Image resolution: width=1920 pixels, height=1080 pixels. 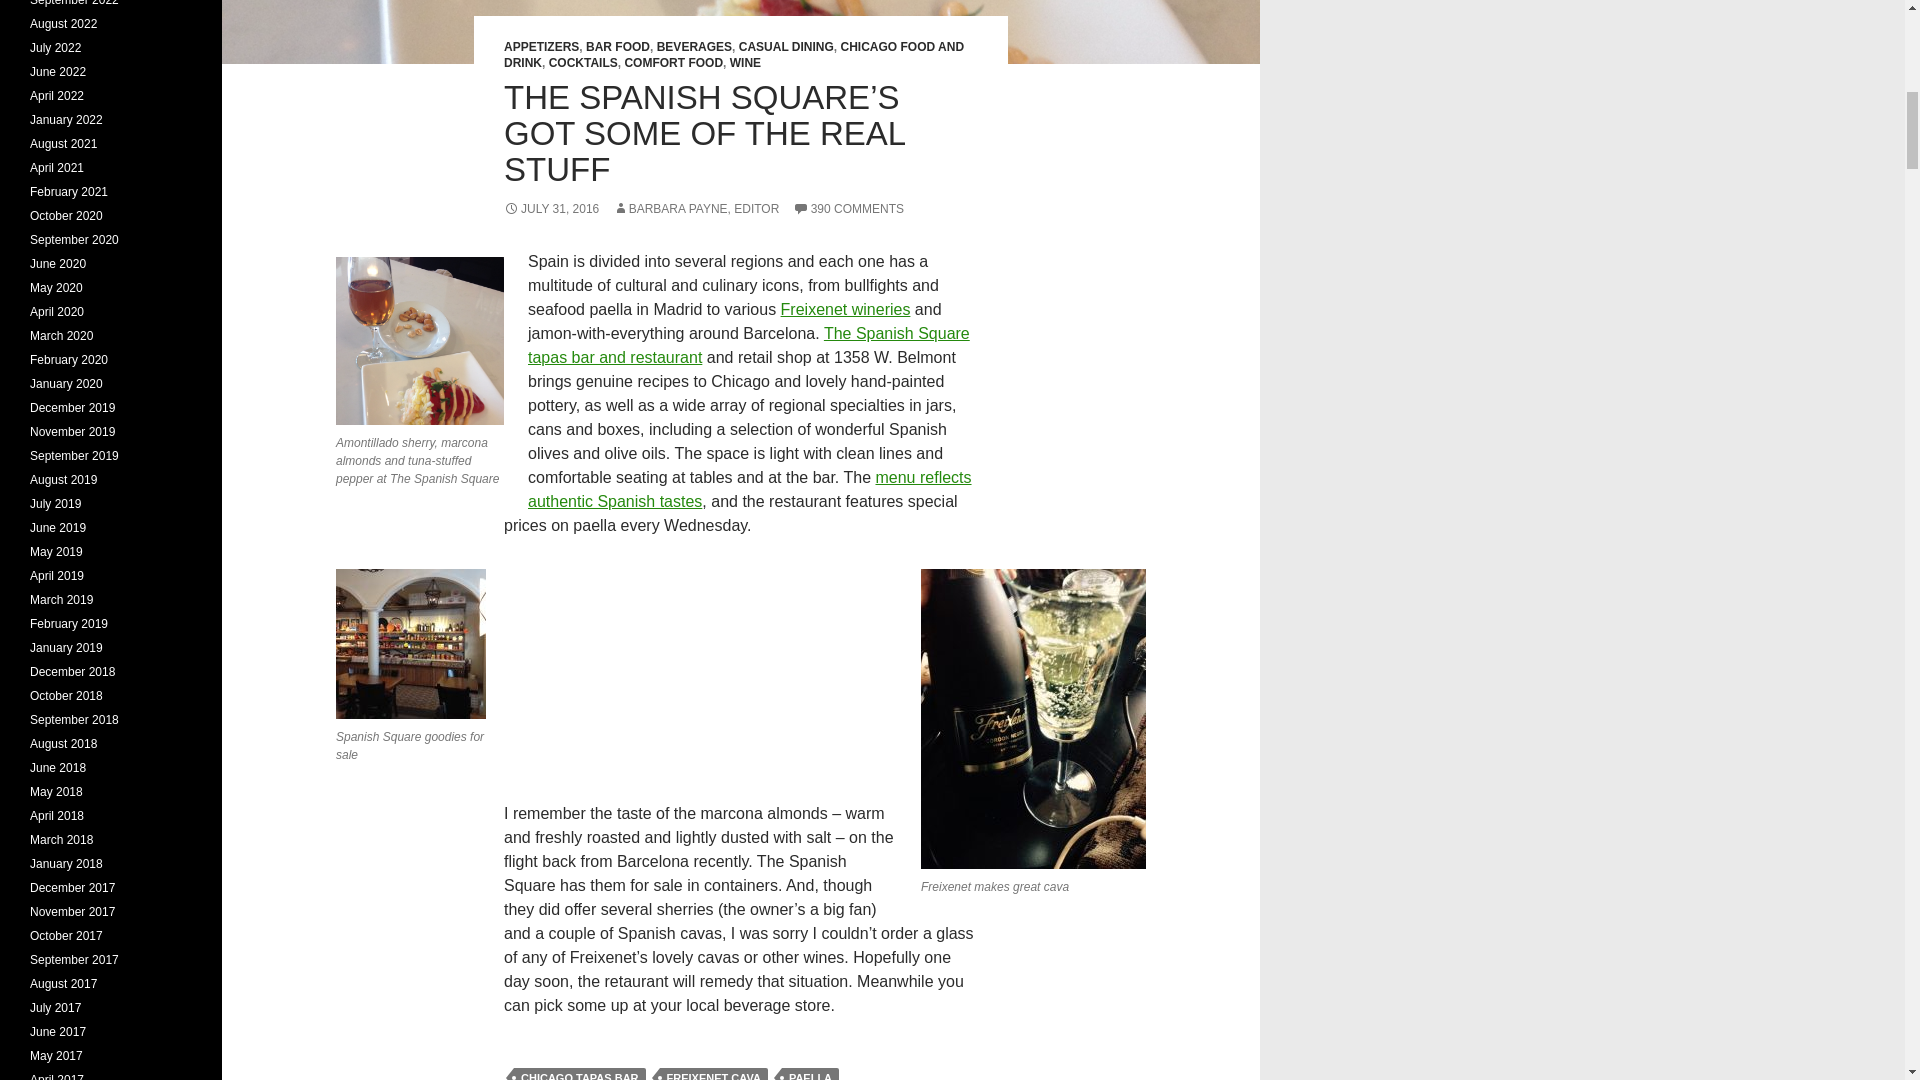 I want to click on 390 COMMENTS, so click(x=848, y=208).